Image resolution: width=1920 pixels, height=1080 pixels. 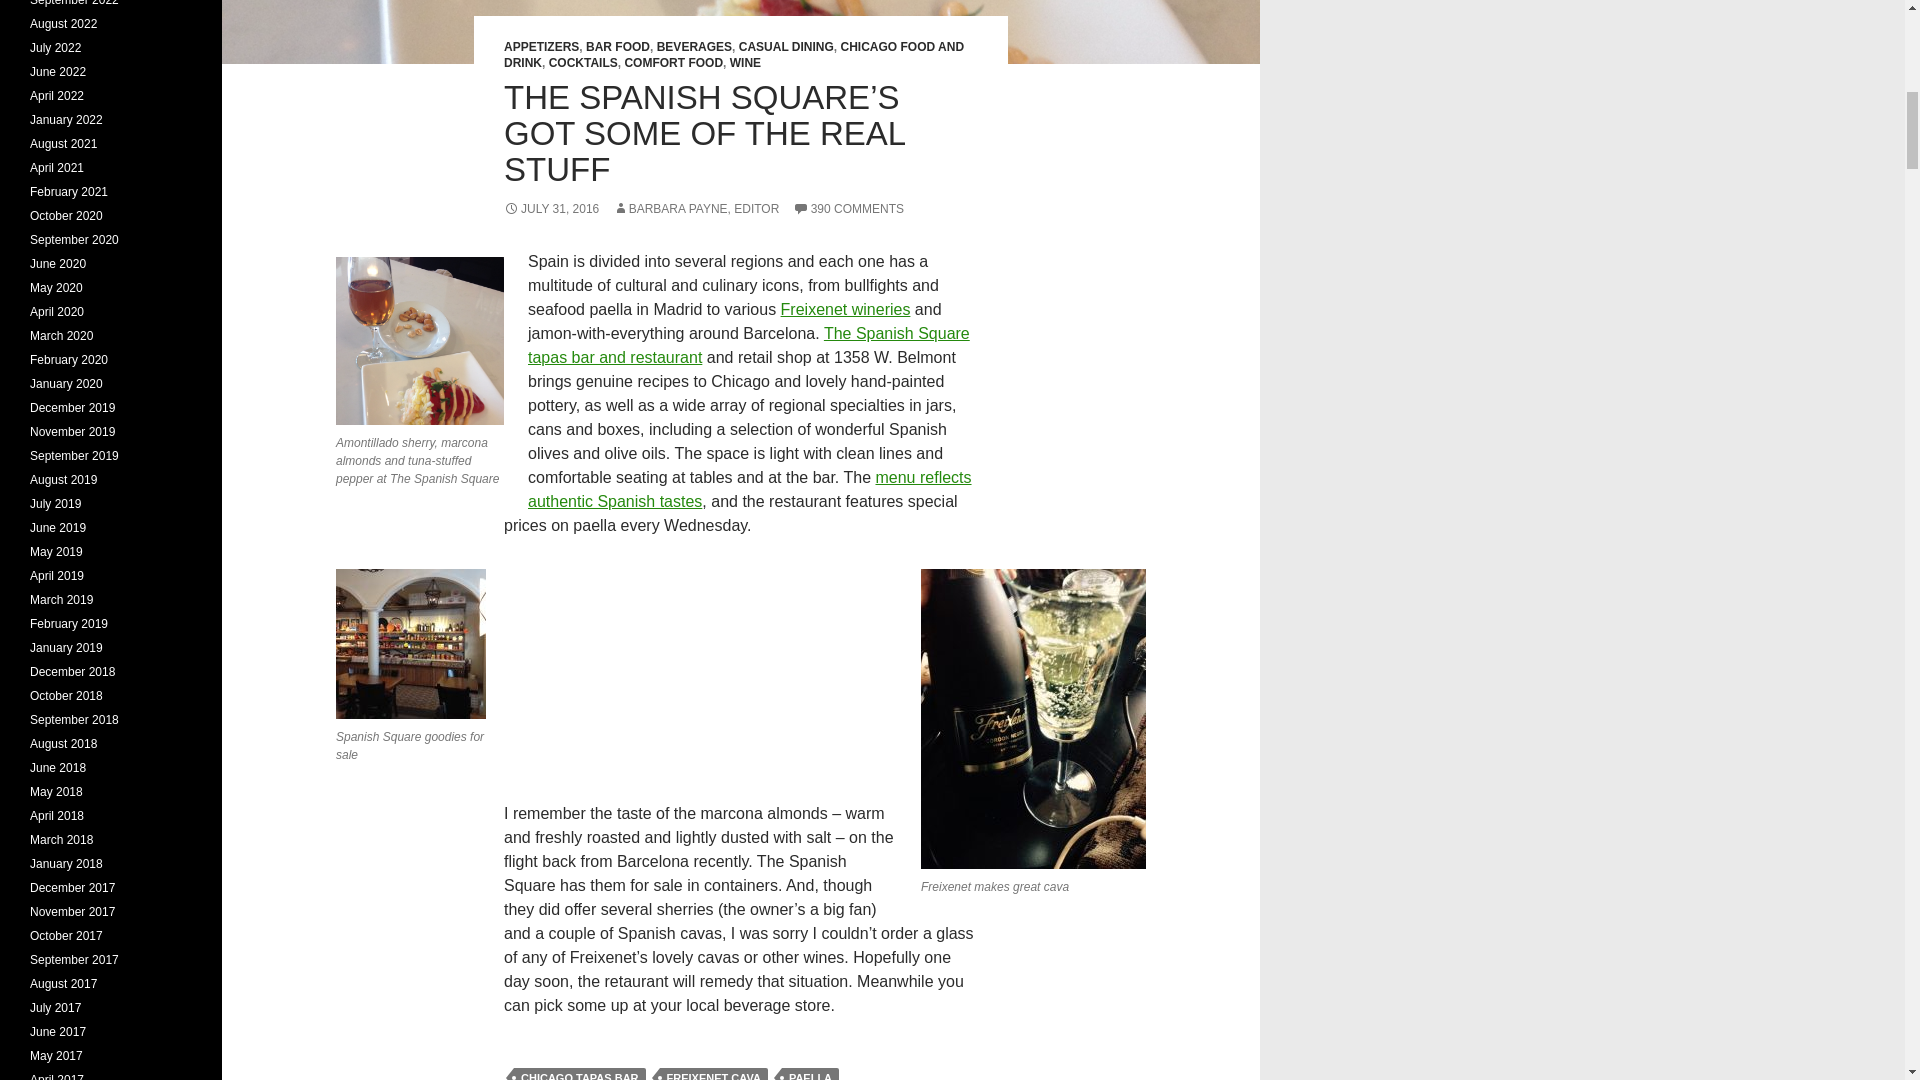 I want to click on 390 COMMENTS, so click(x=848, y=208).